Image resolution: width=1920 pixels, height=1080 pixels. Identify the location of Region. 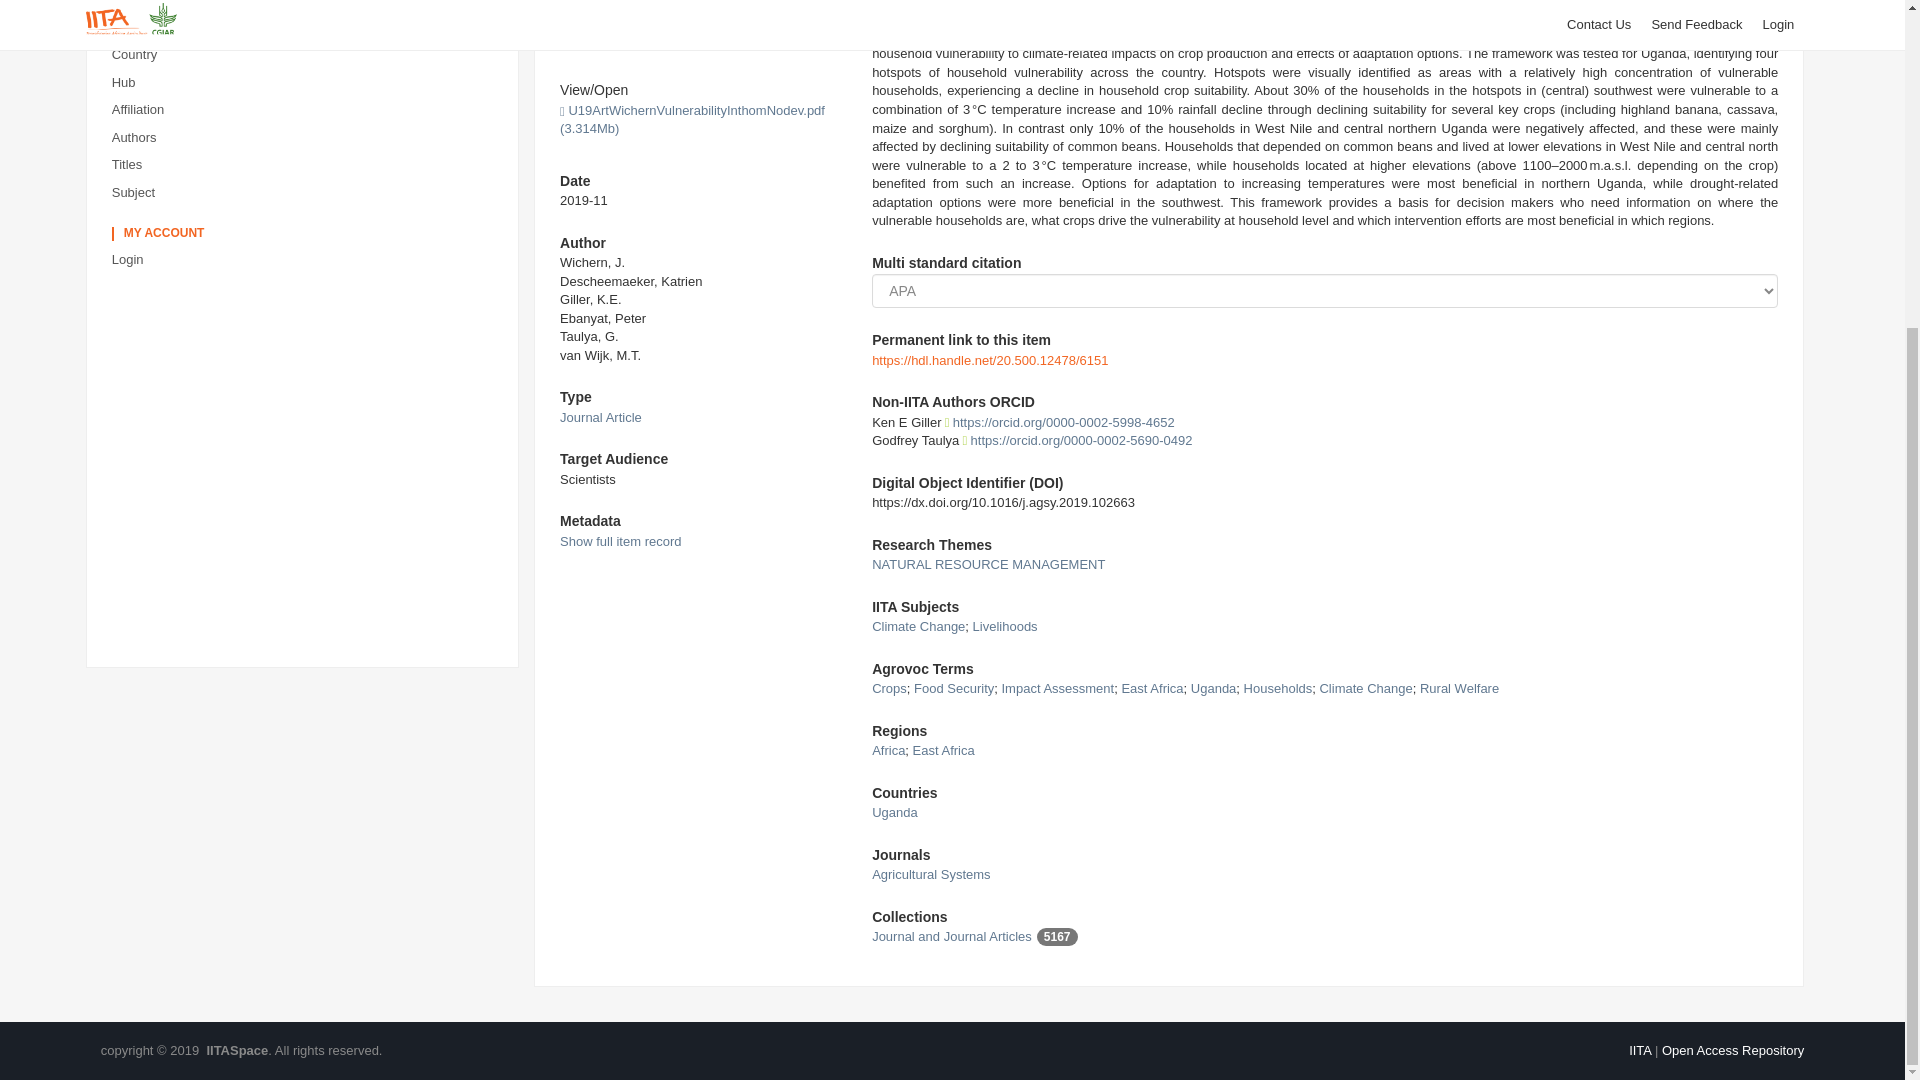
(306, 28).